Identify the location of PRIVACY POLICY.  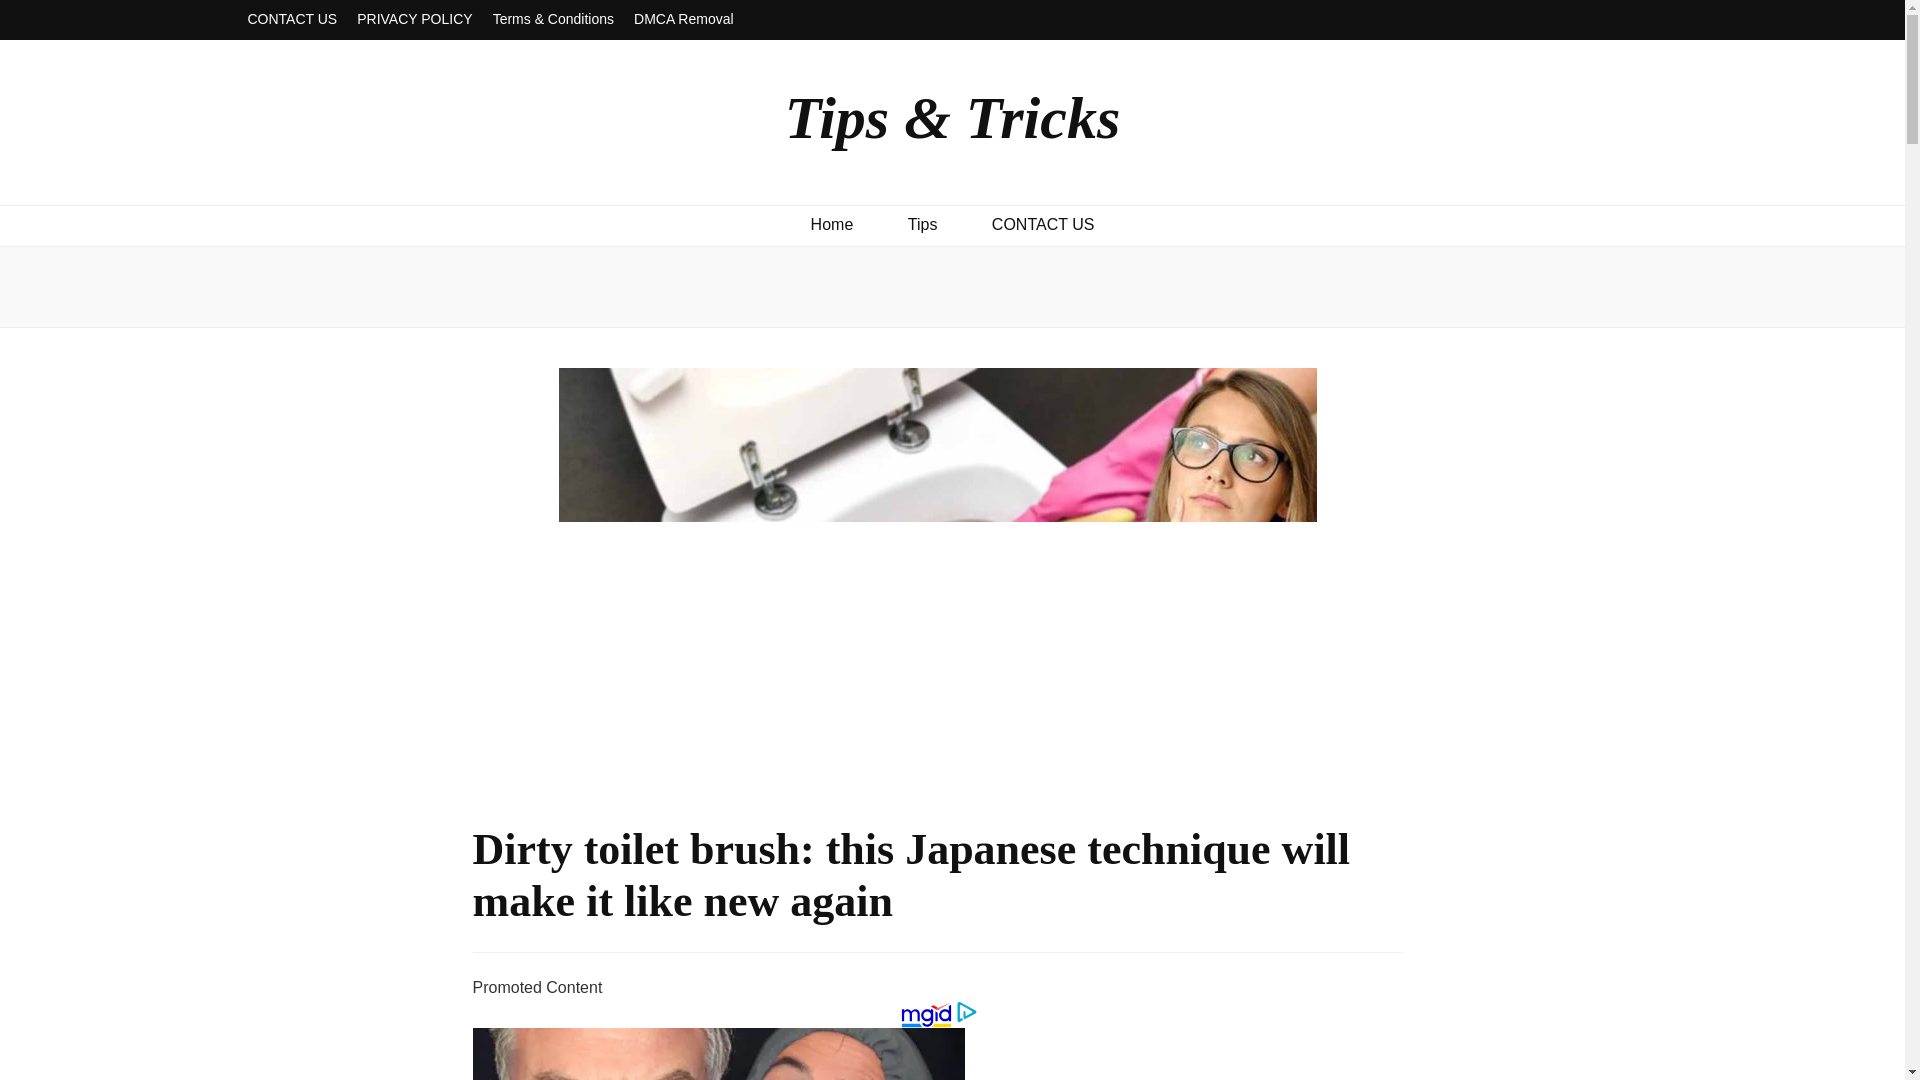
(414, 20).